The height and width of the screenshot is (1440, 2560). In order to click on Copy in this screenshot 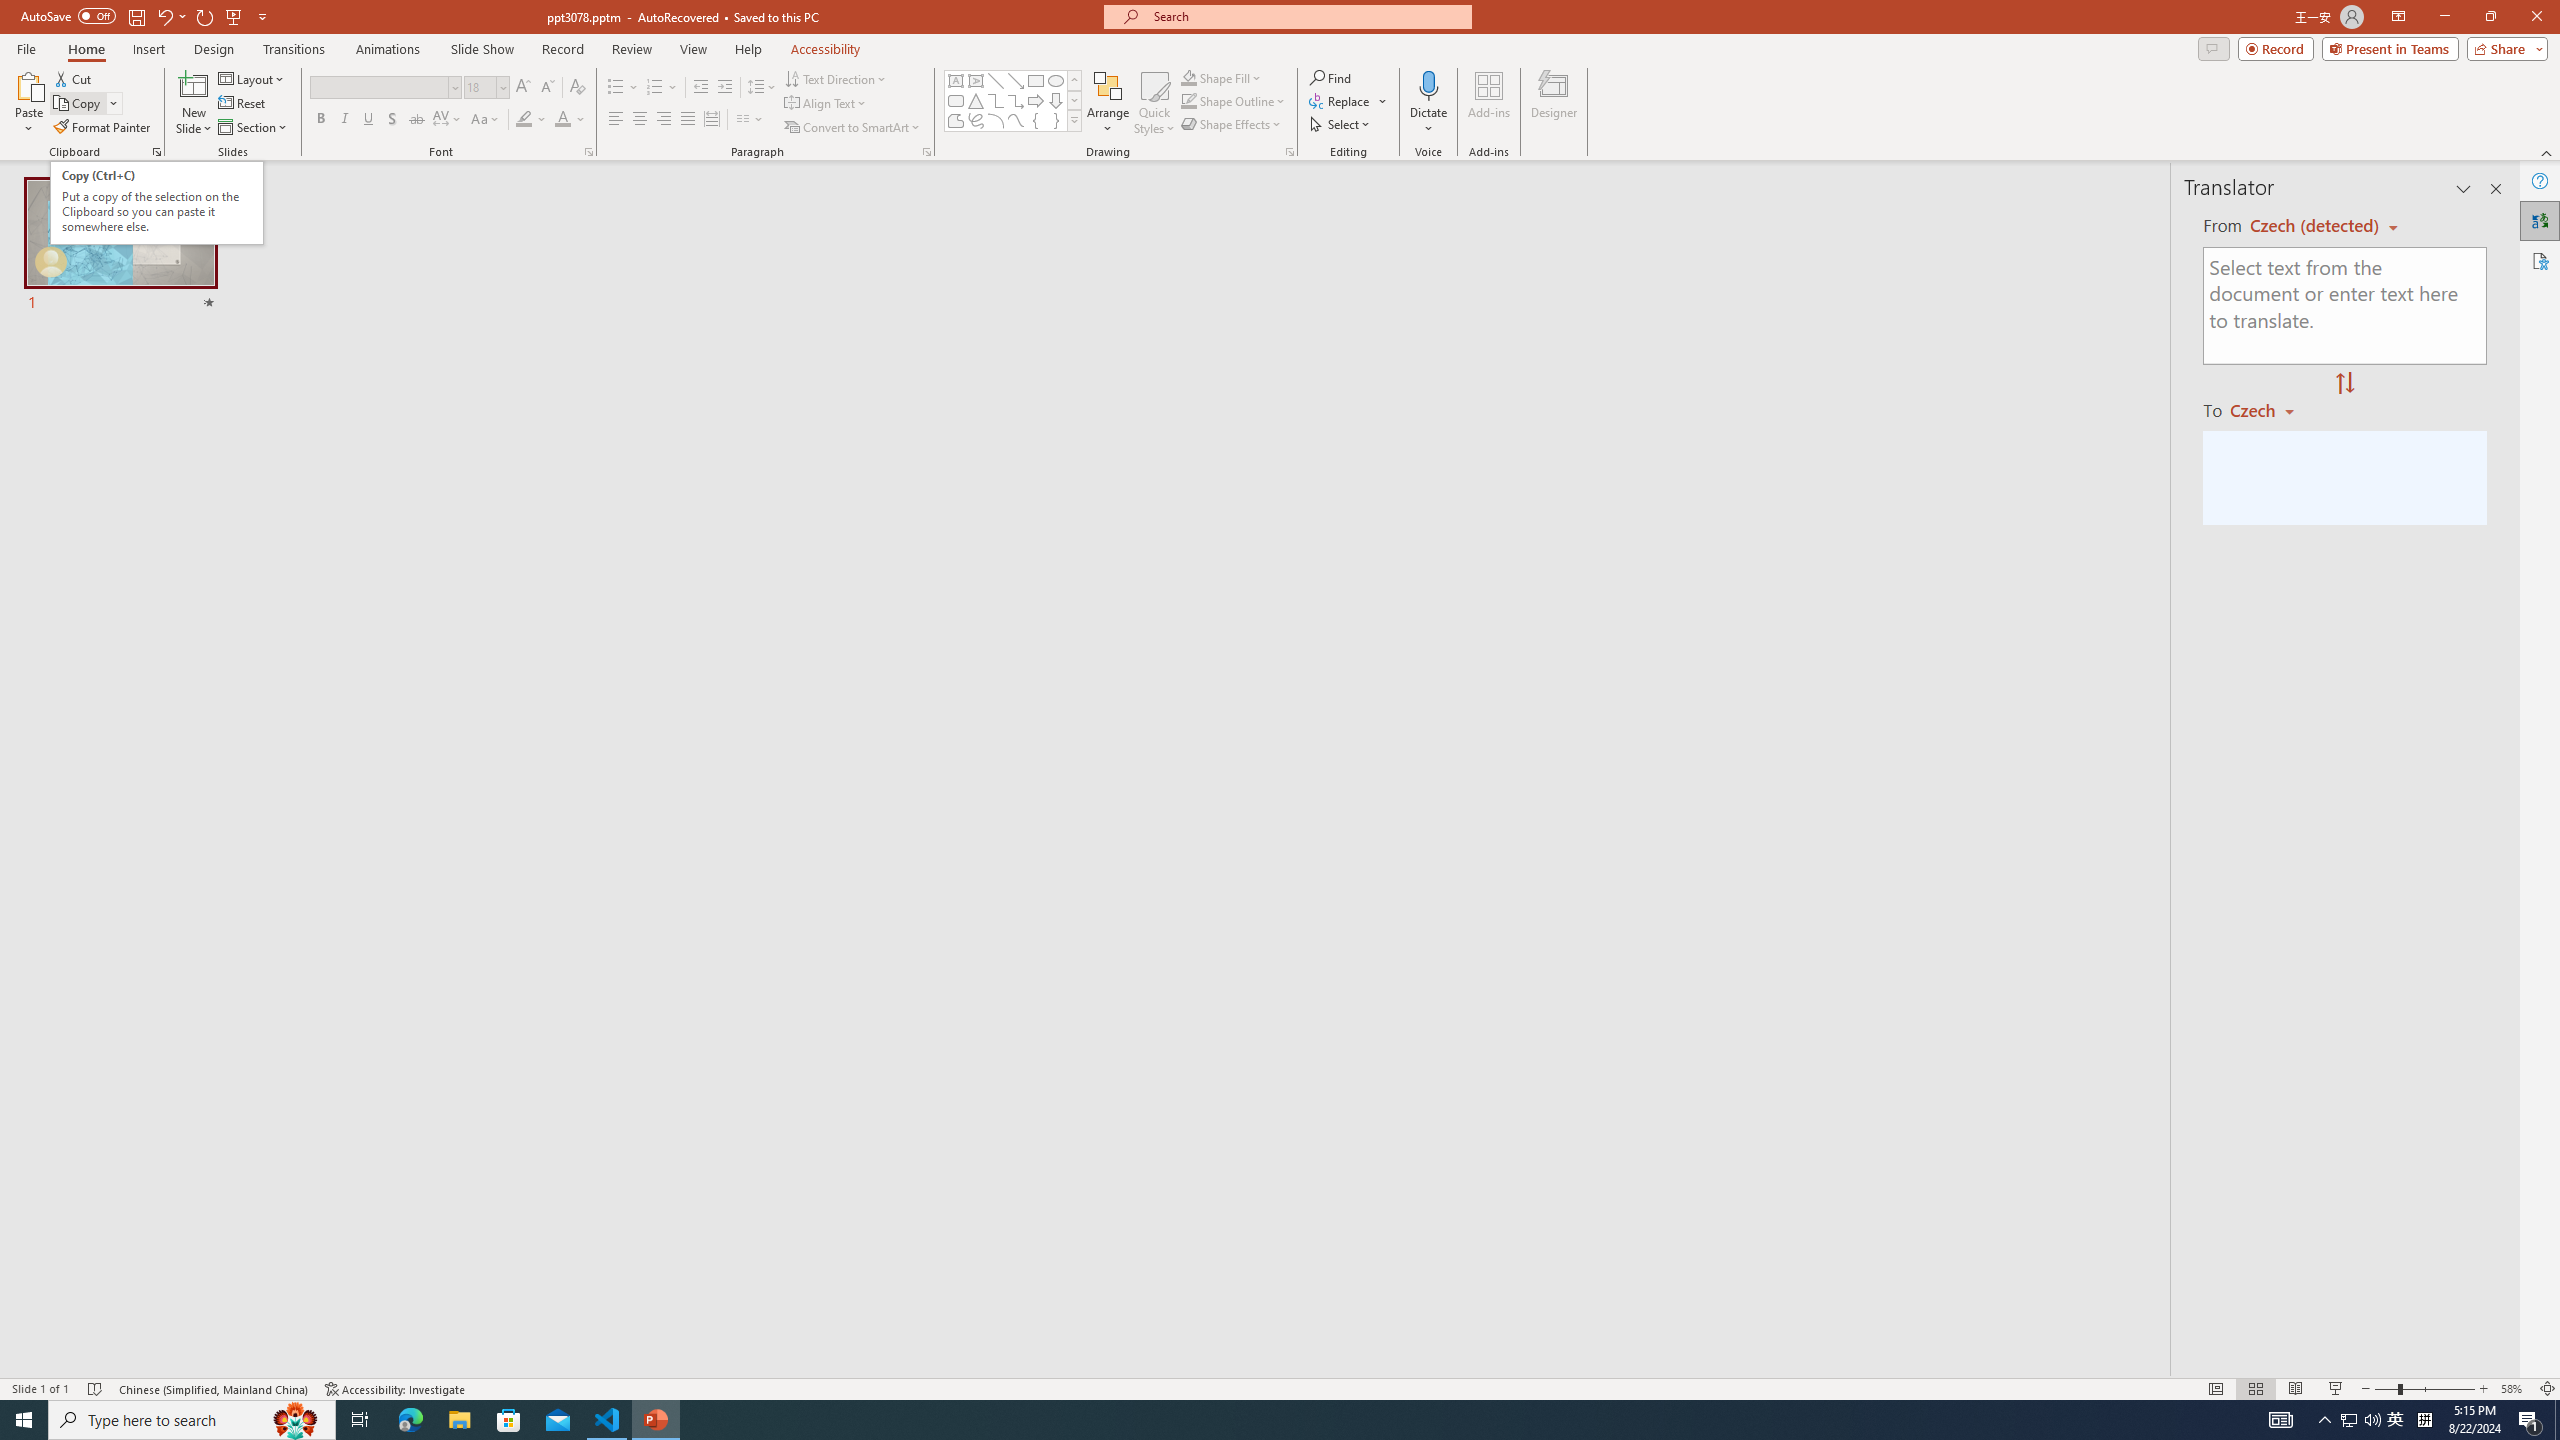, I will do `click(79, 104)`.